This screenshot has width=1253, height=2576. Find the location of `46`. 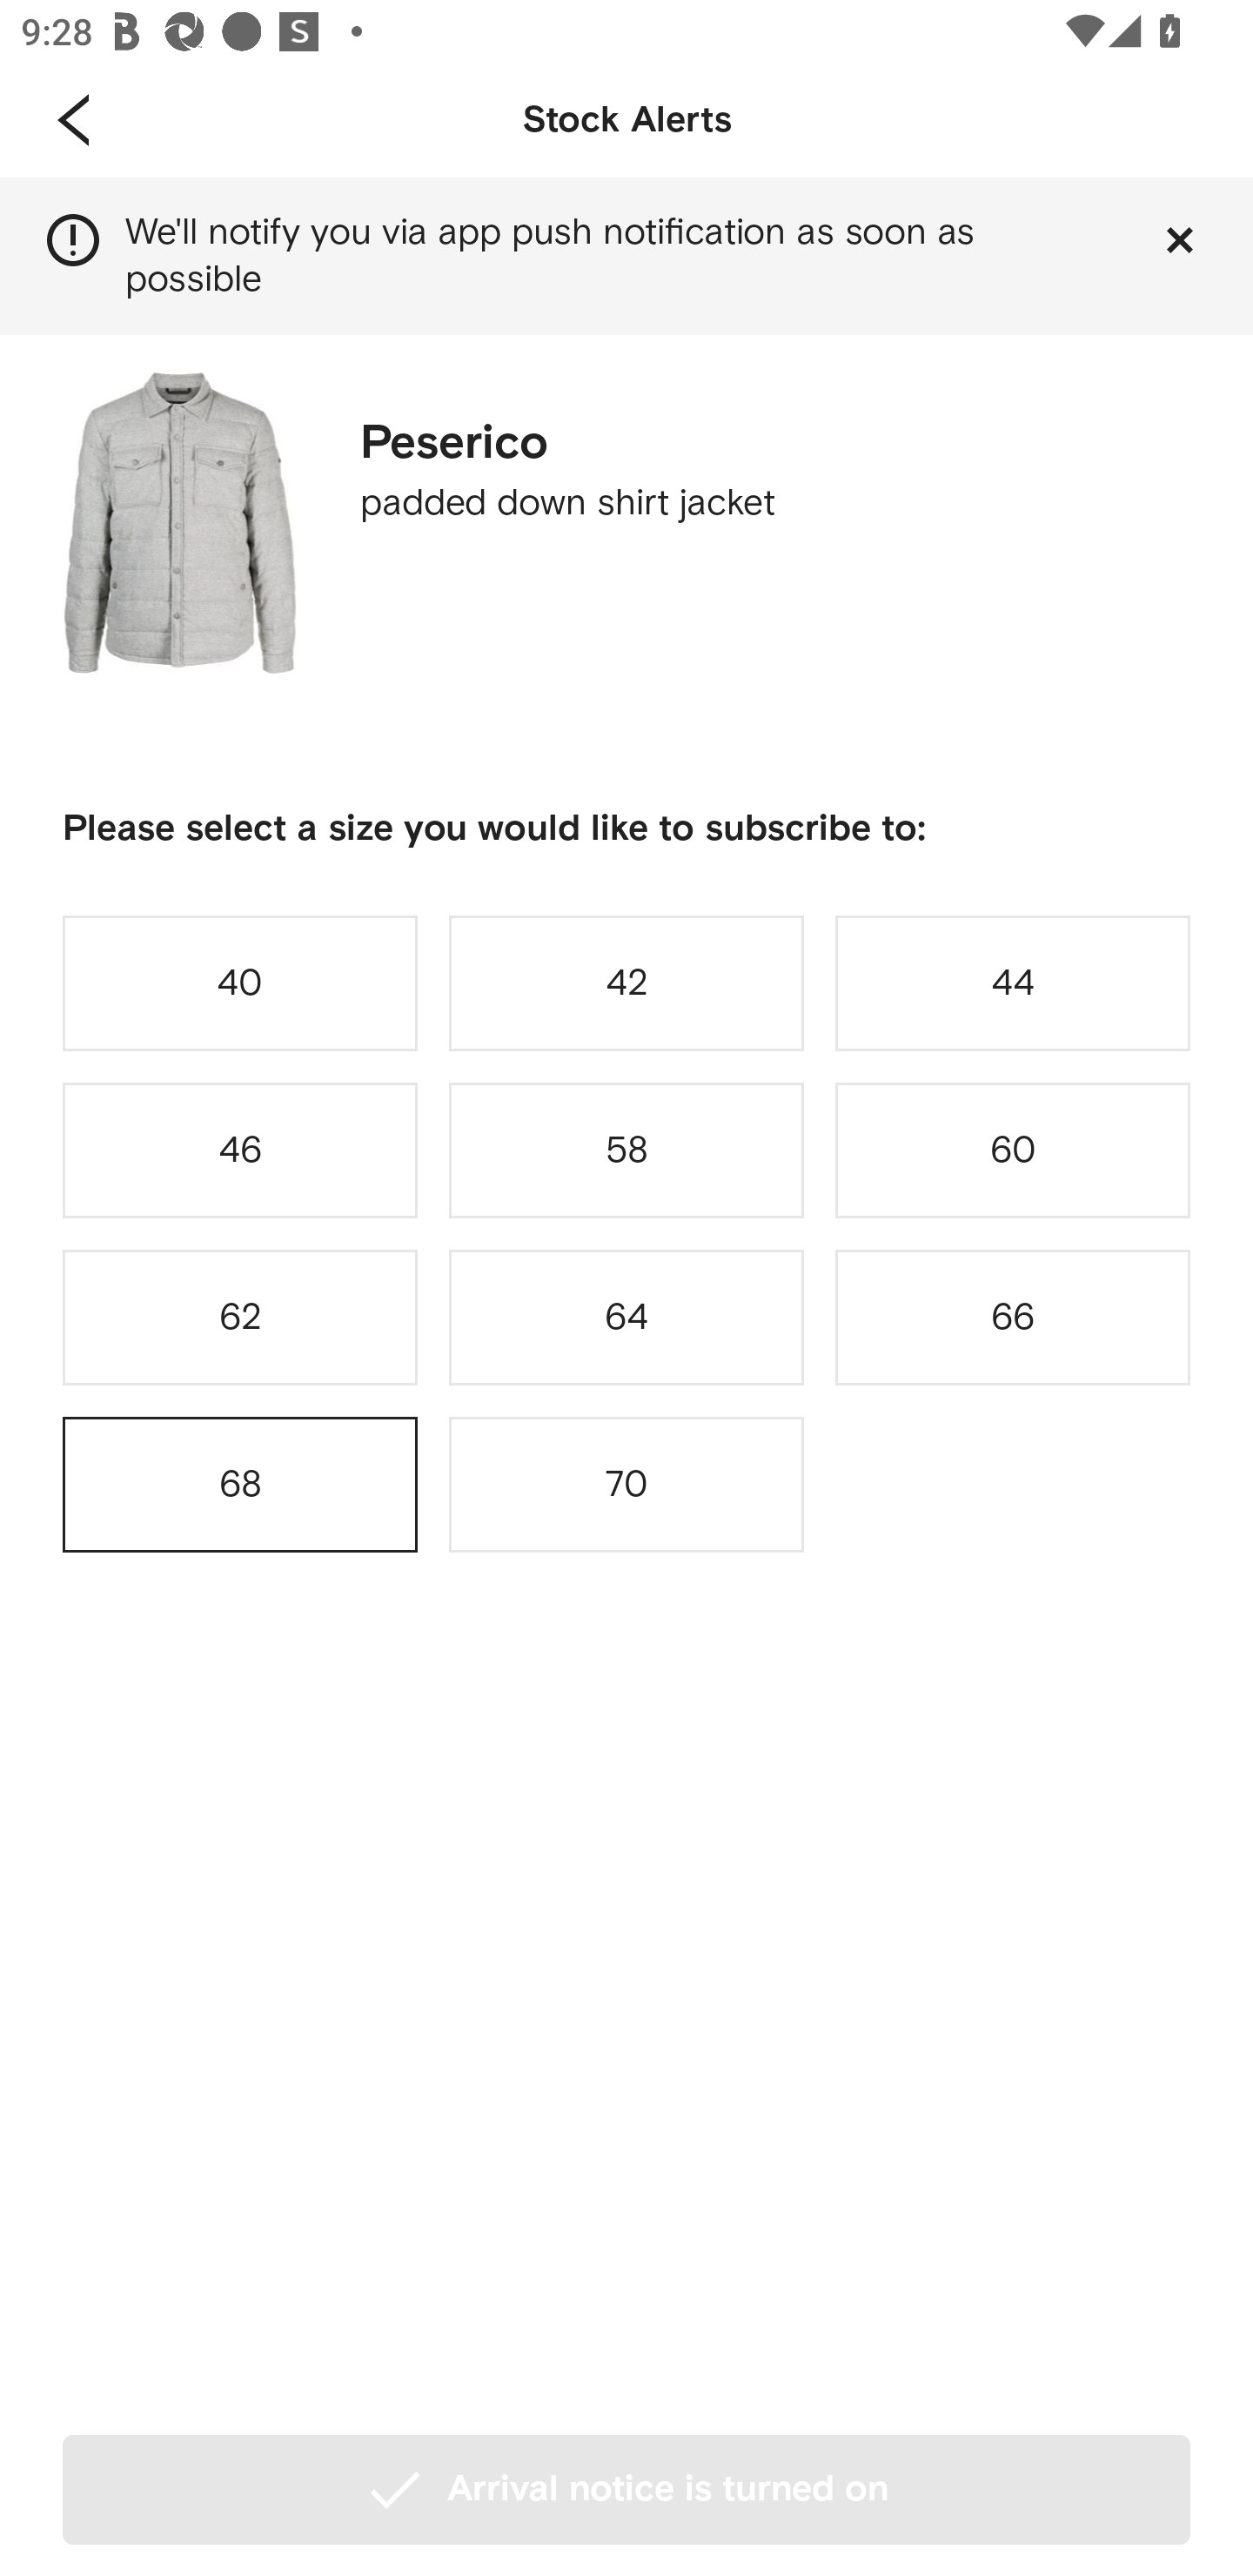

46 is located at coordinates (240, 1150).